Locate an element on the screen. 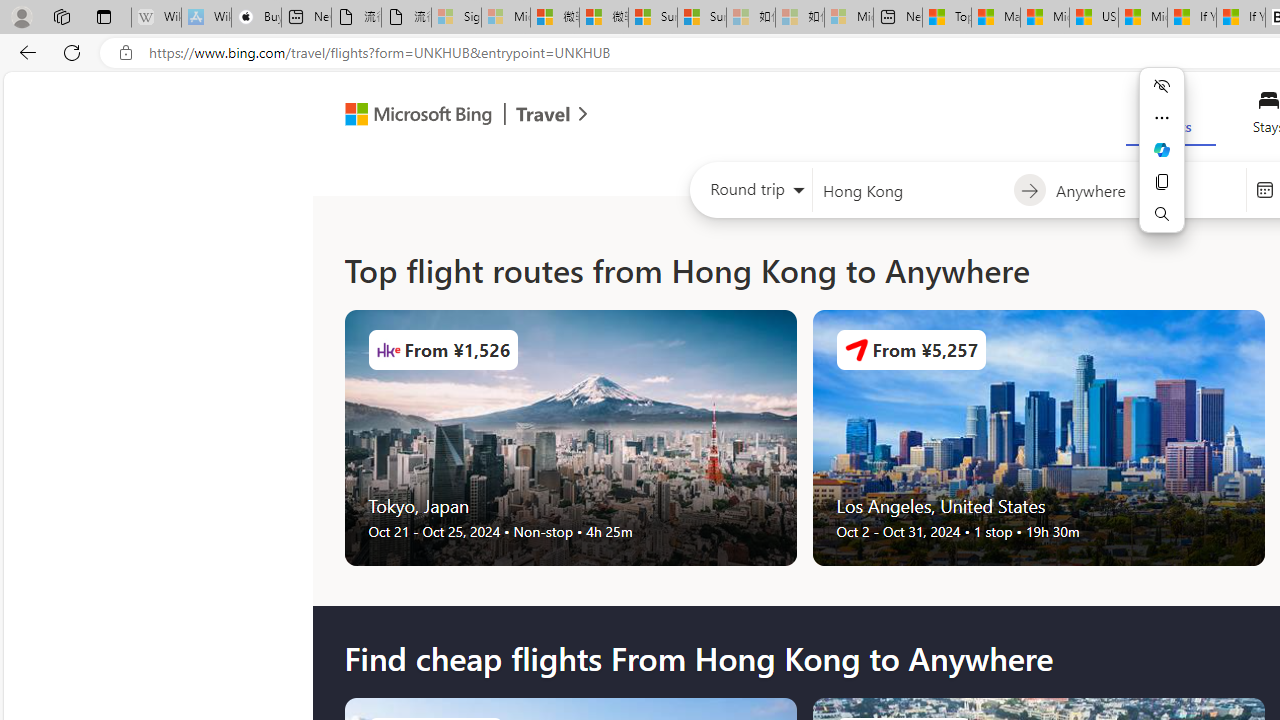 The height and width of the screenshot is (720, 1280). Microsoft Services Agreement - Sleeping is located at coordinates (506, 18).